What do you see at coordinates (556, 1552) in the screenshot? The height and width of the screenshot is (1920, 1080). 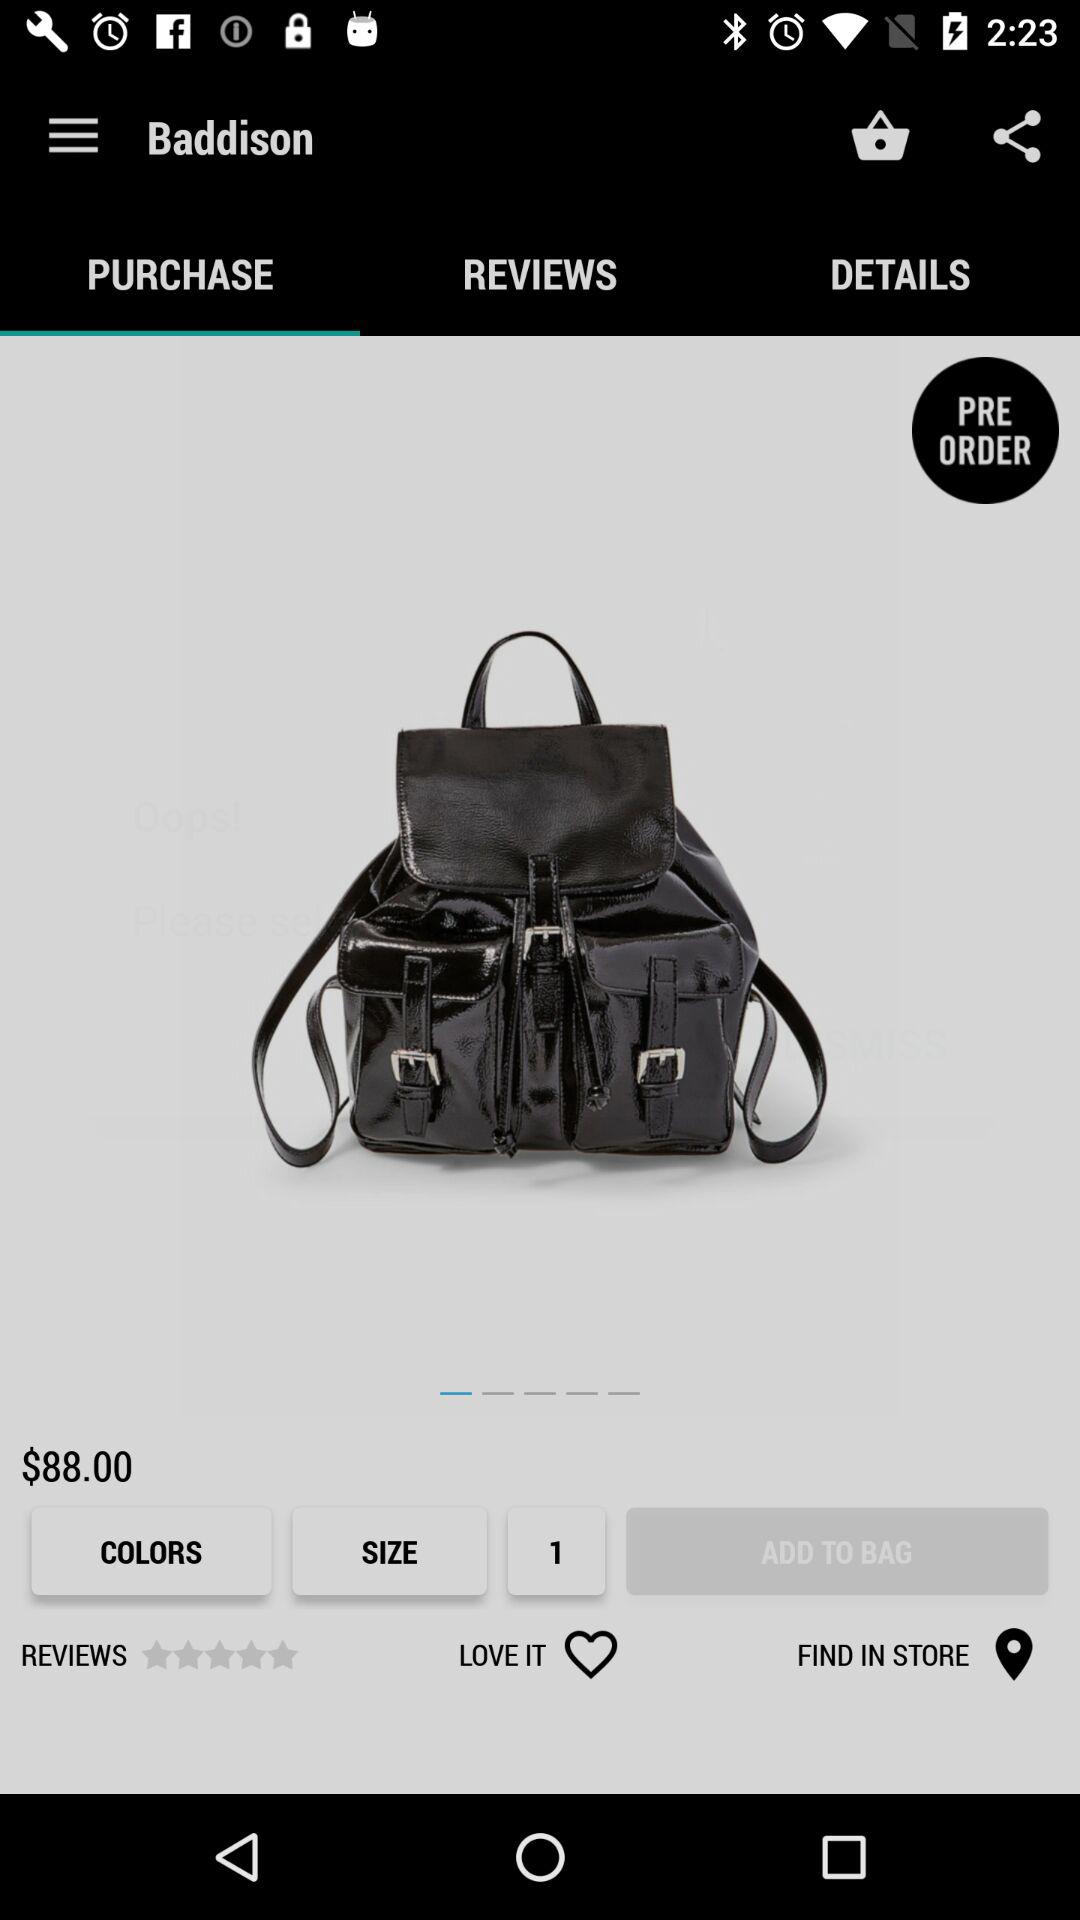 I see `select the option next to size` at bounding box center [556, 1552].